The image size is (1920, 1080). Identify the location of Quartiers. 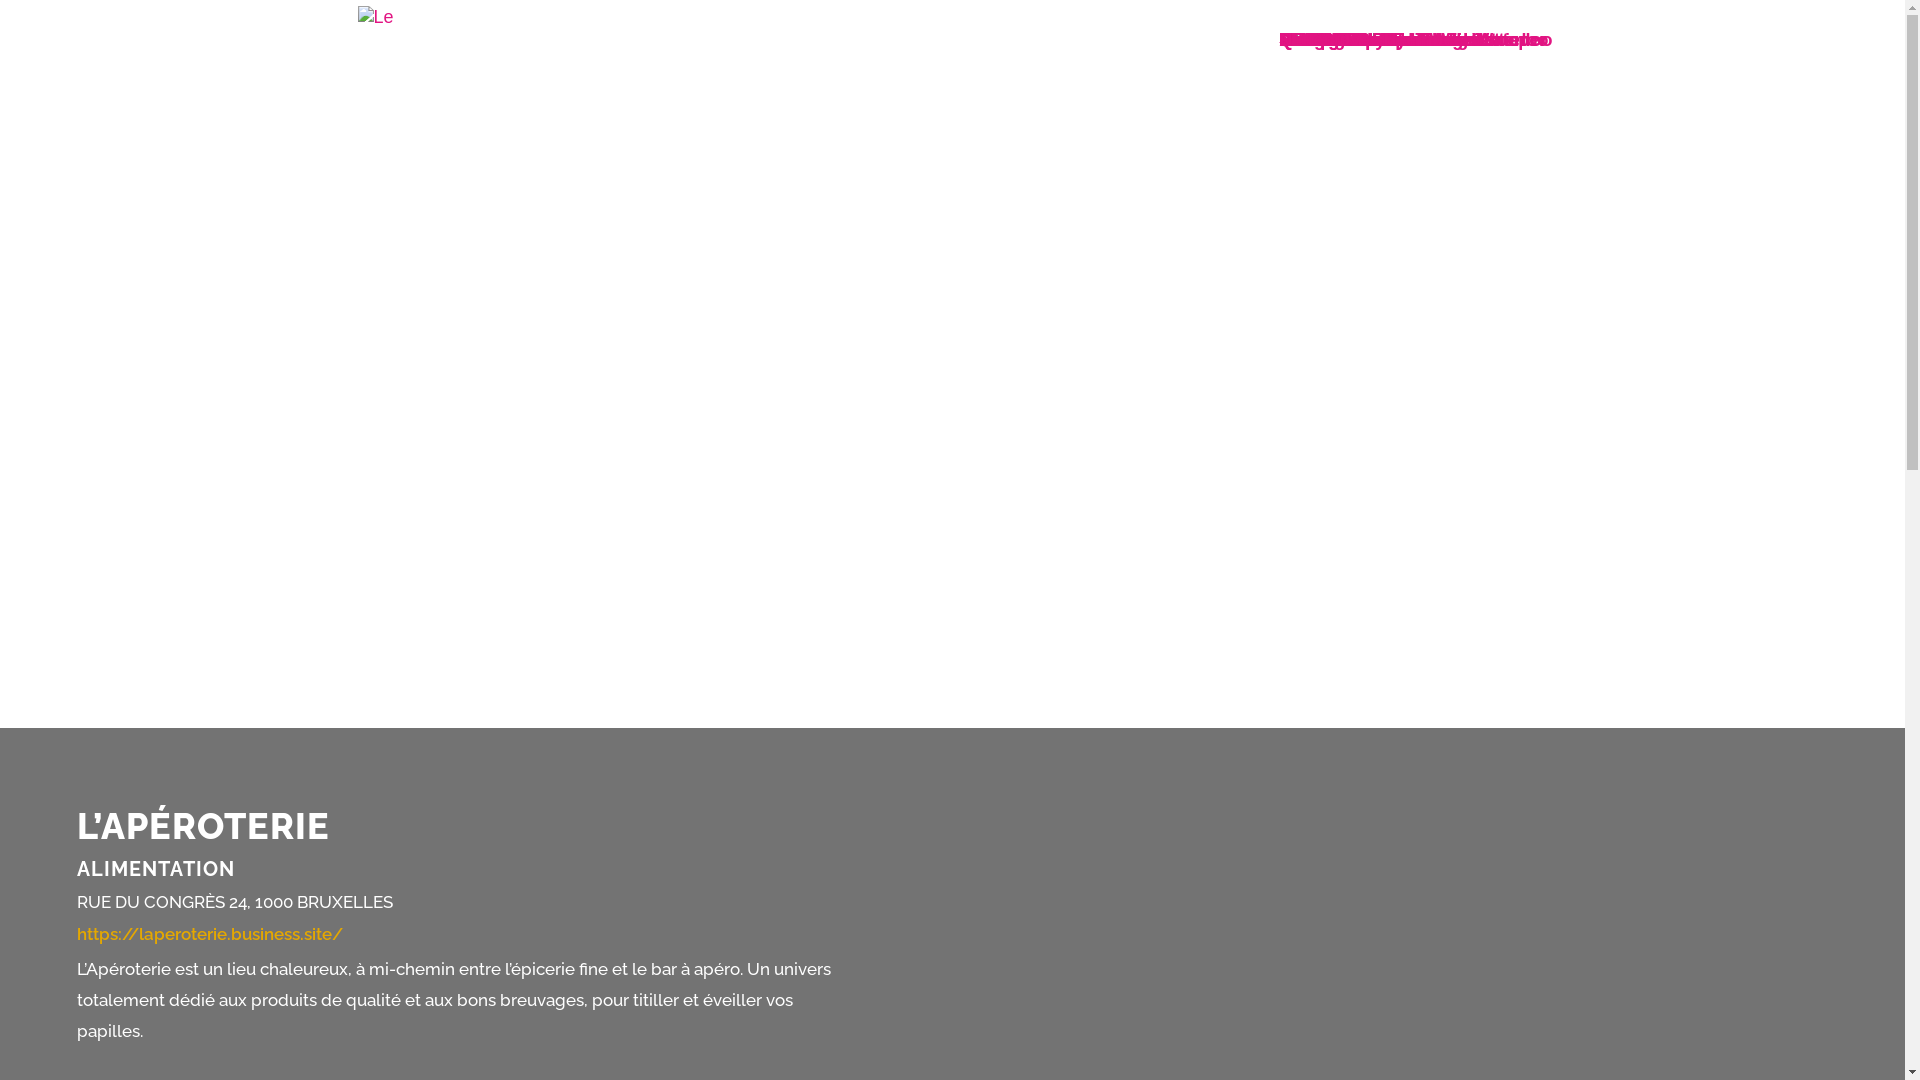
(1319, 40).